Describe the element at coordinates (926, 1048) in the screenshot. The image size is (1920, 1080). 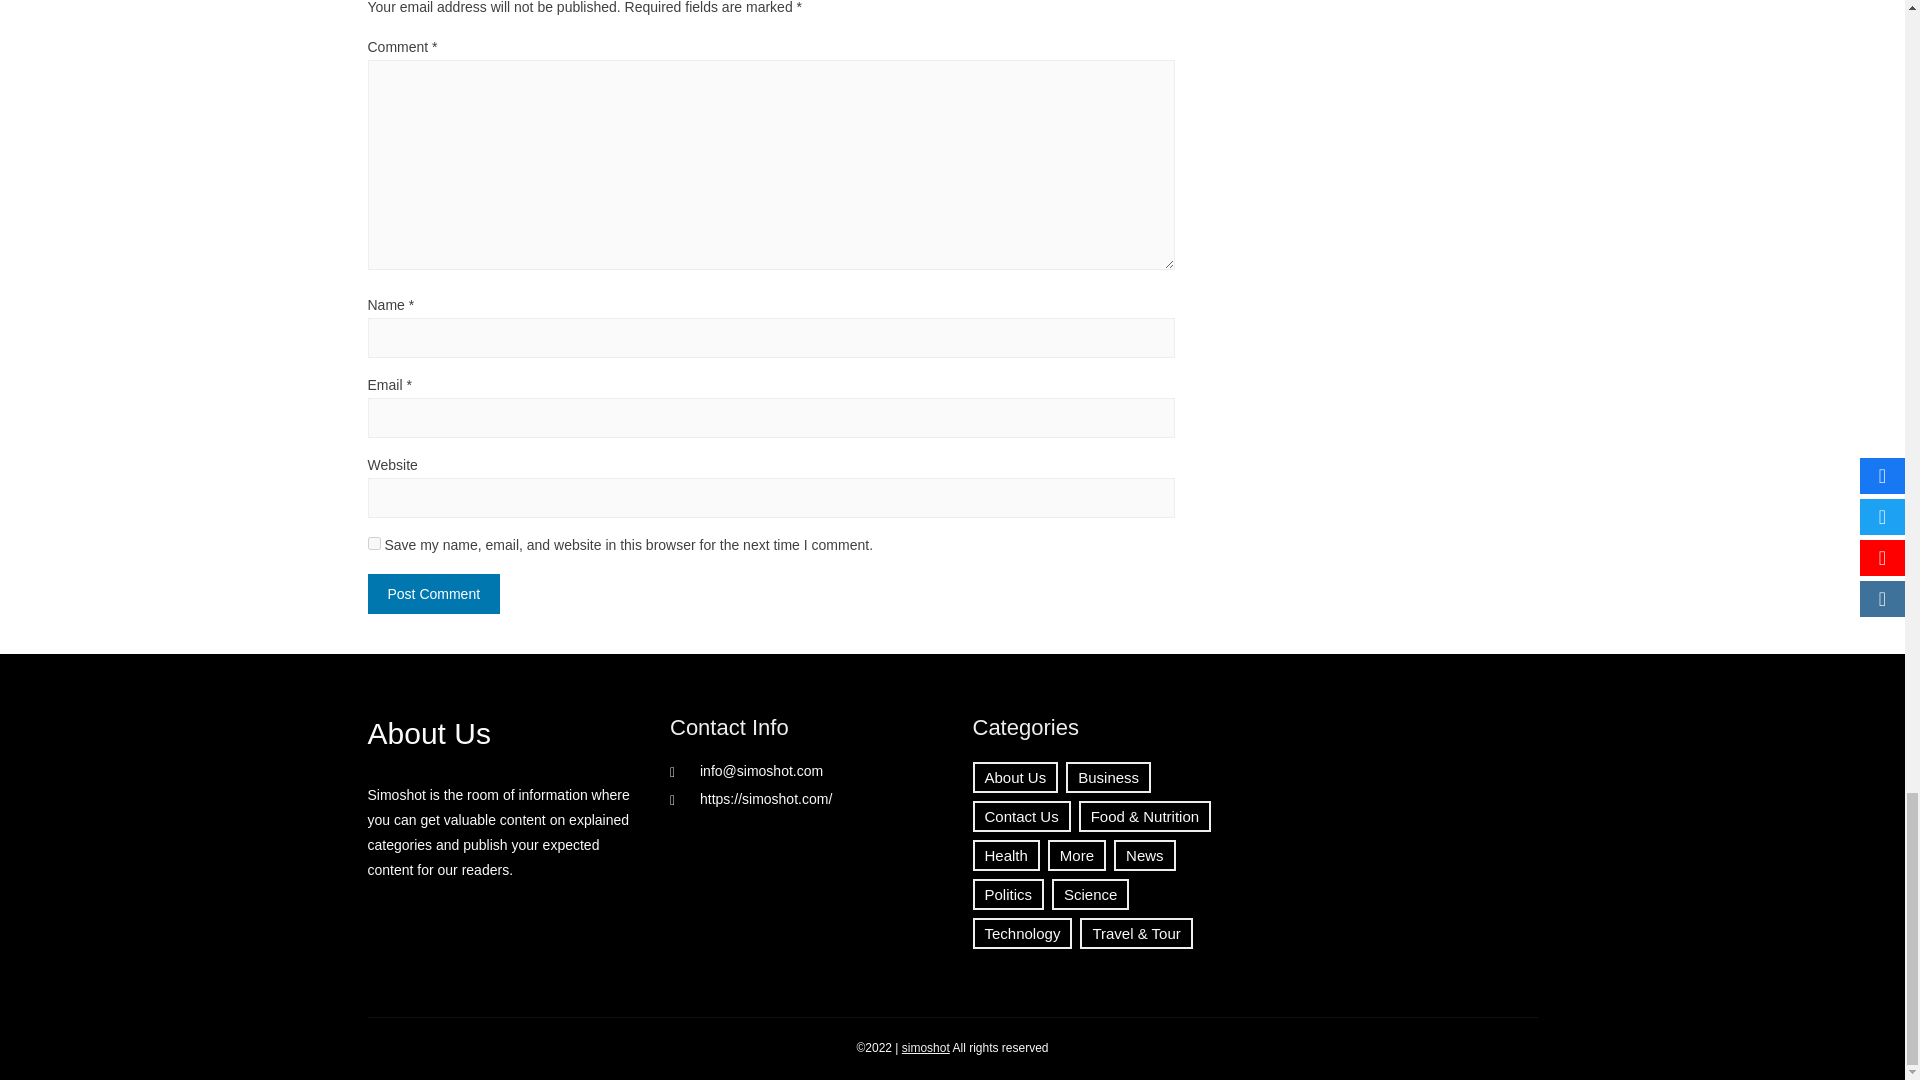
I see `simoshot` at that location.